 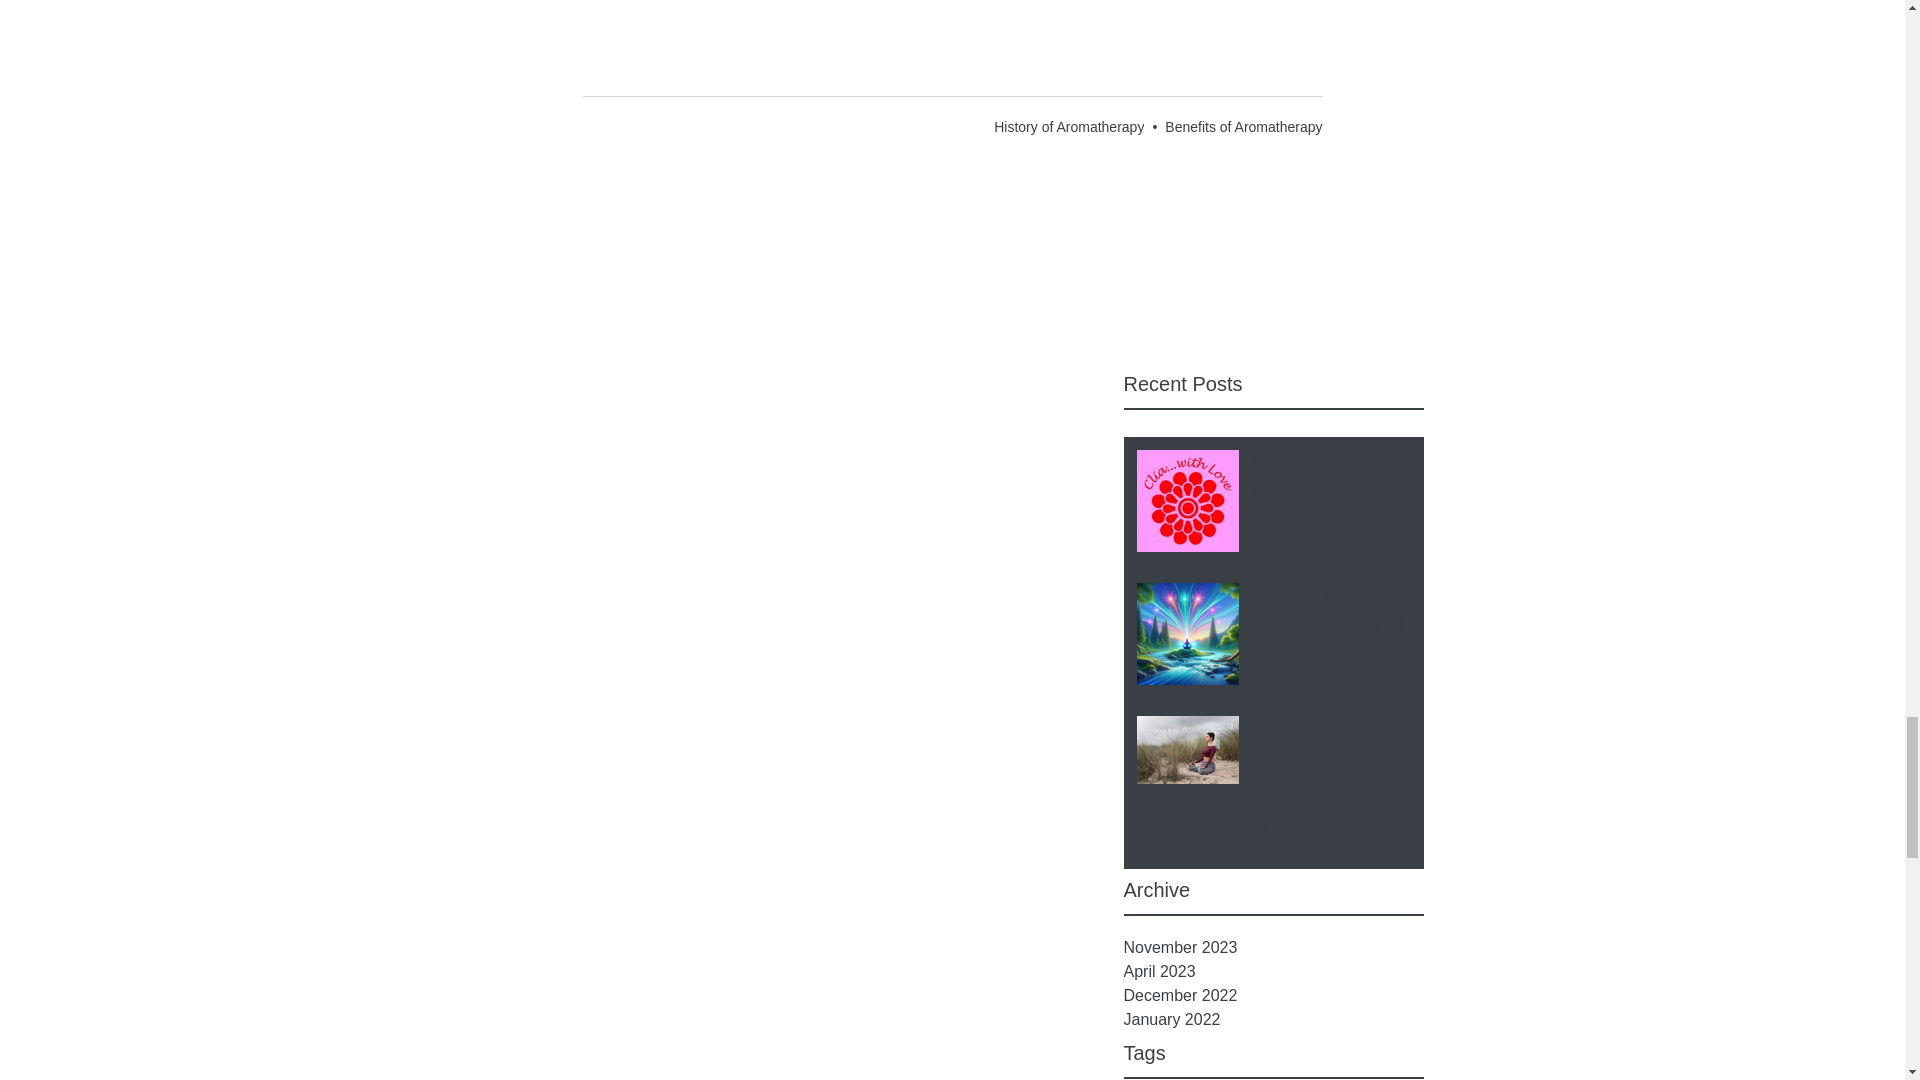 What do you see at coordinates (1069, 126) in the screenshot?
I see `History of Aromatherapy` at bounding box center [1069, 126].